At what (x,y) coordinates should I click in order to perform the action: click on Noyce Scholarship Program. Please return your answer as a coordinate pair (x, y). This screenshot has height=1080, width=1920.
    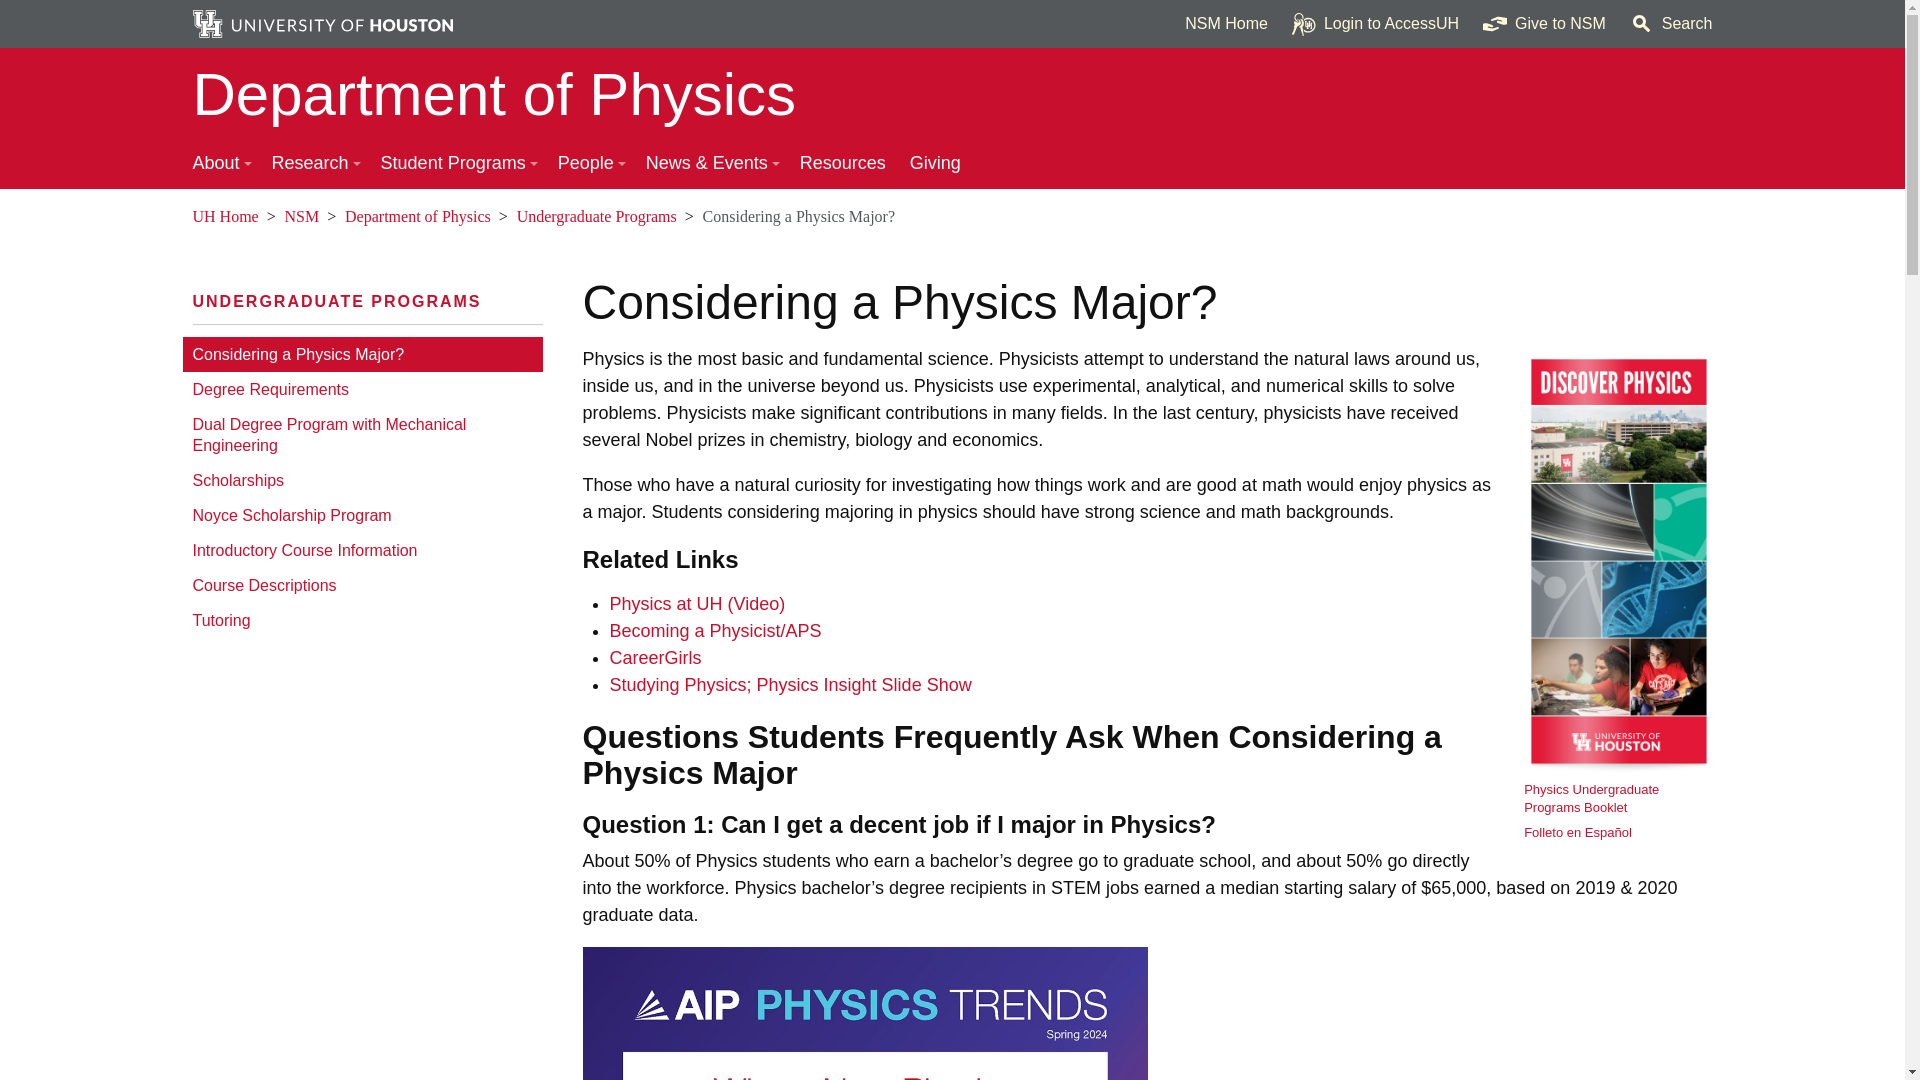
    Looking at the image, I should click on (362, 515).